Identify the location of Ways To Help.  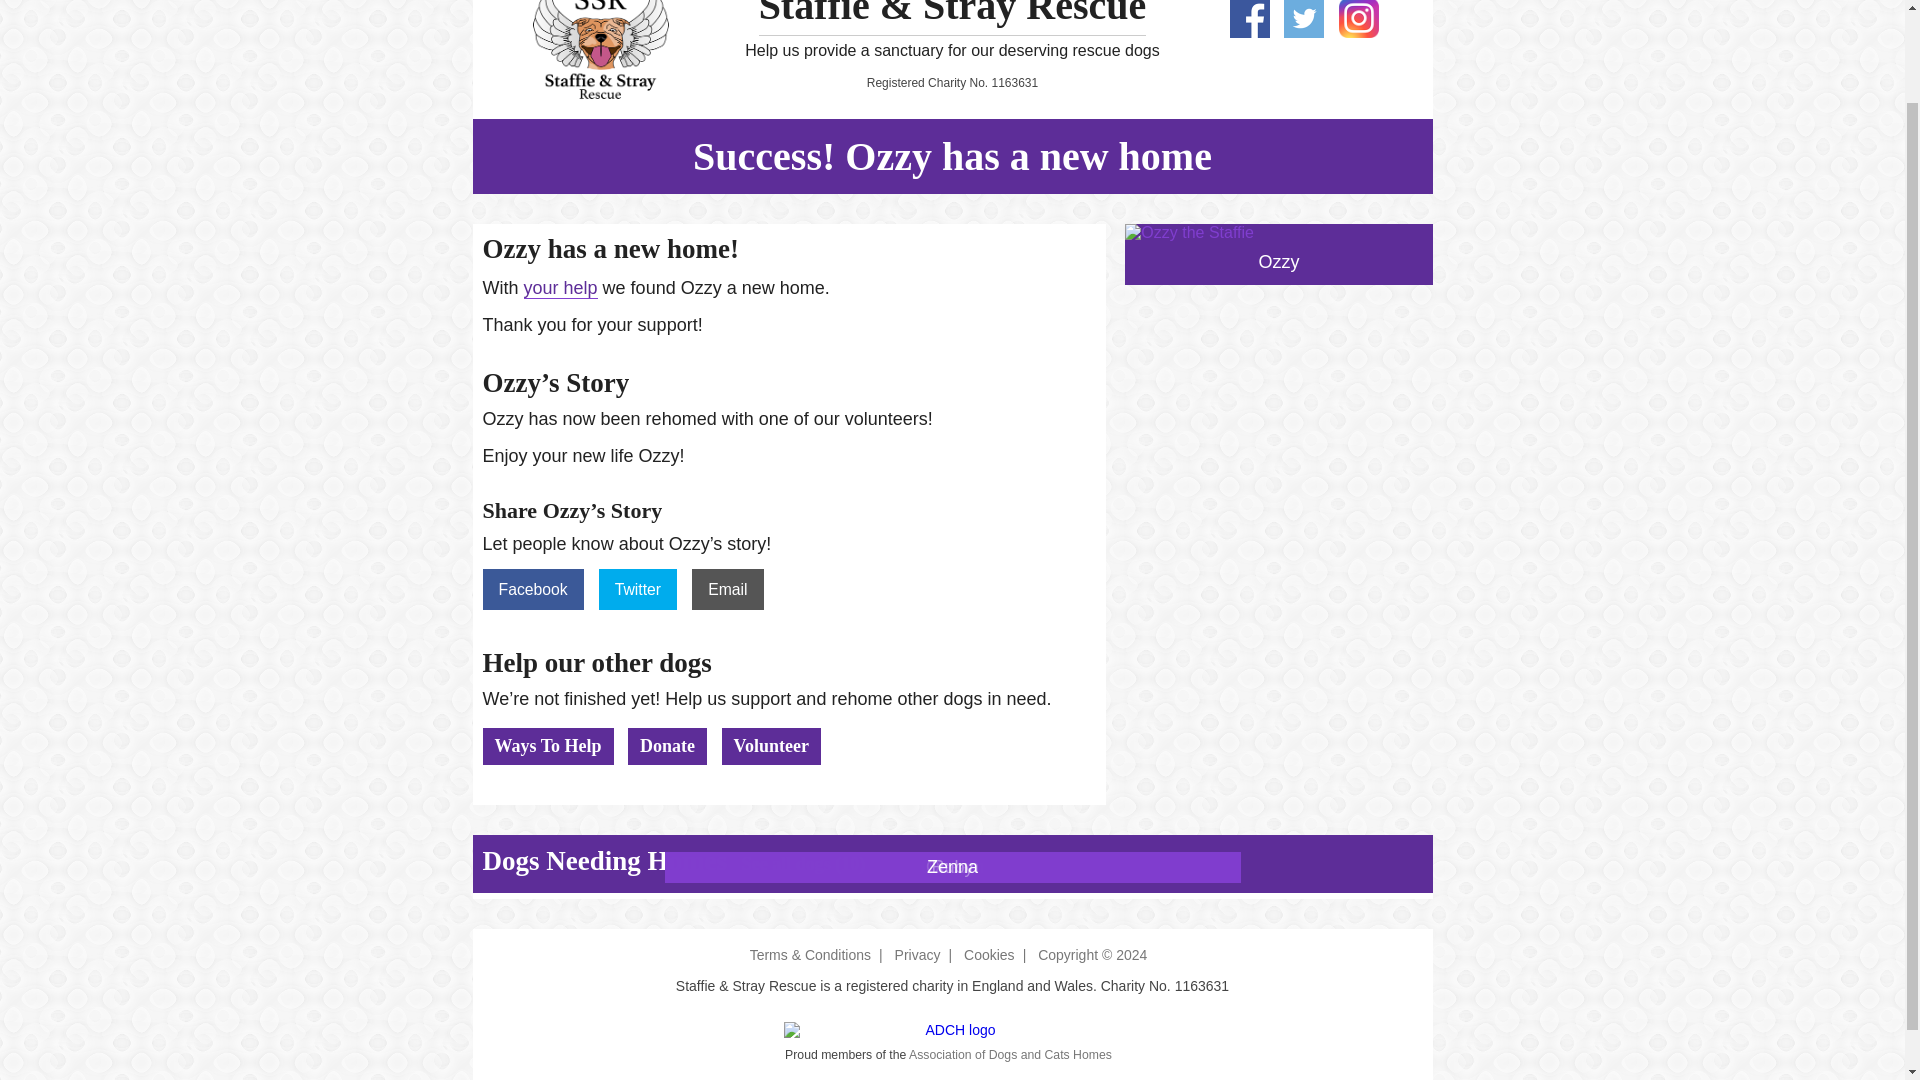
(548, 746).